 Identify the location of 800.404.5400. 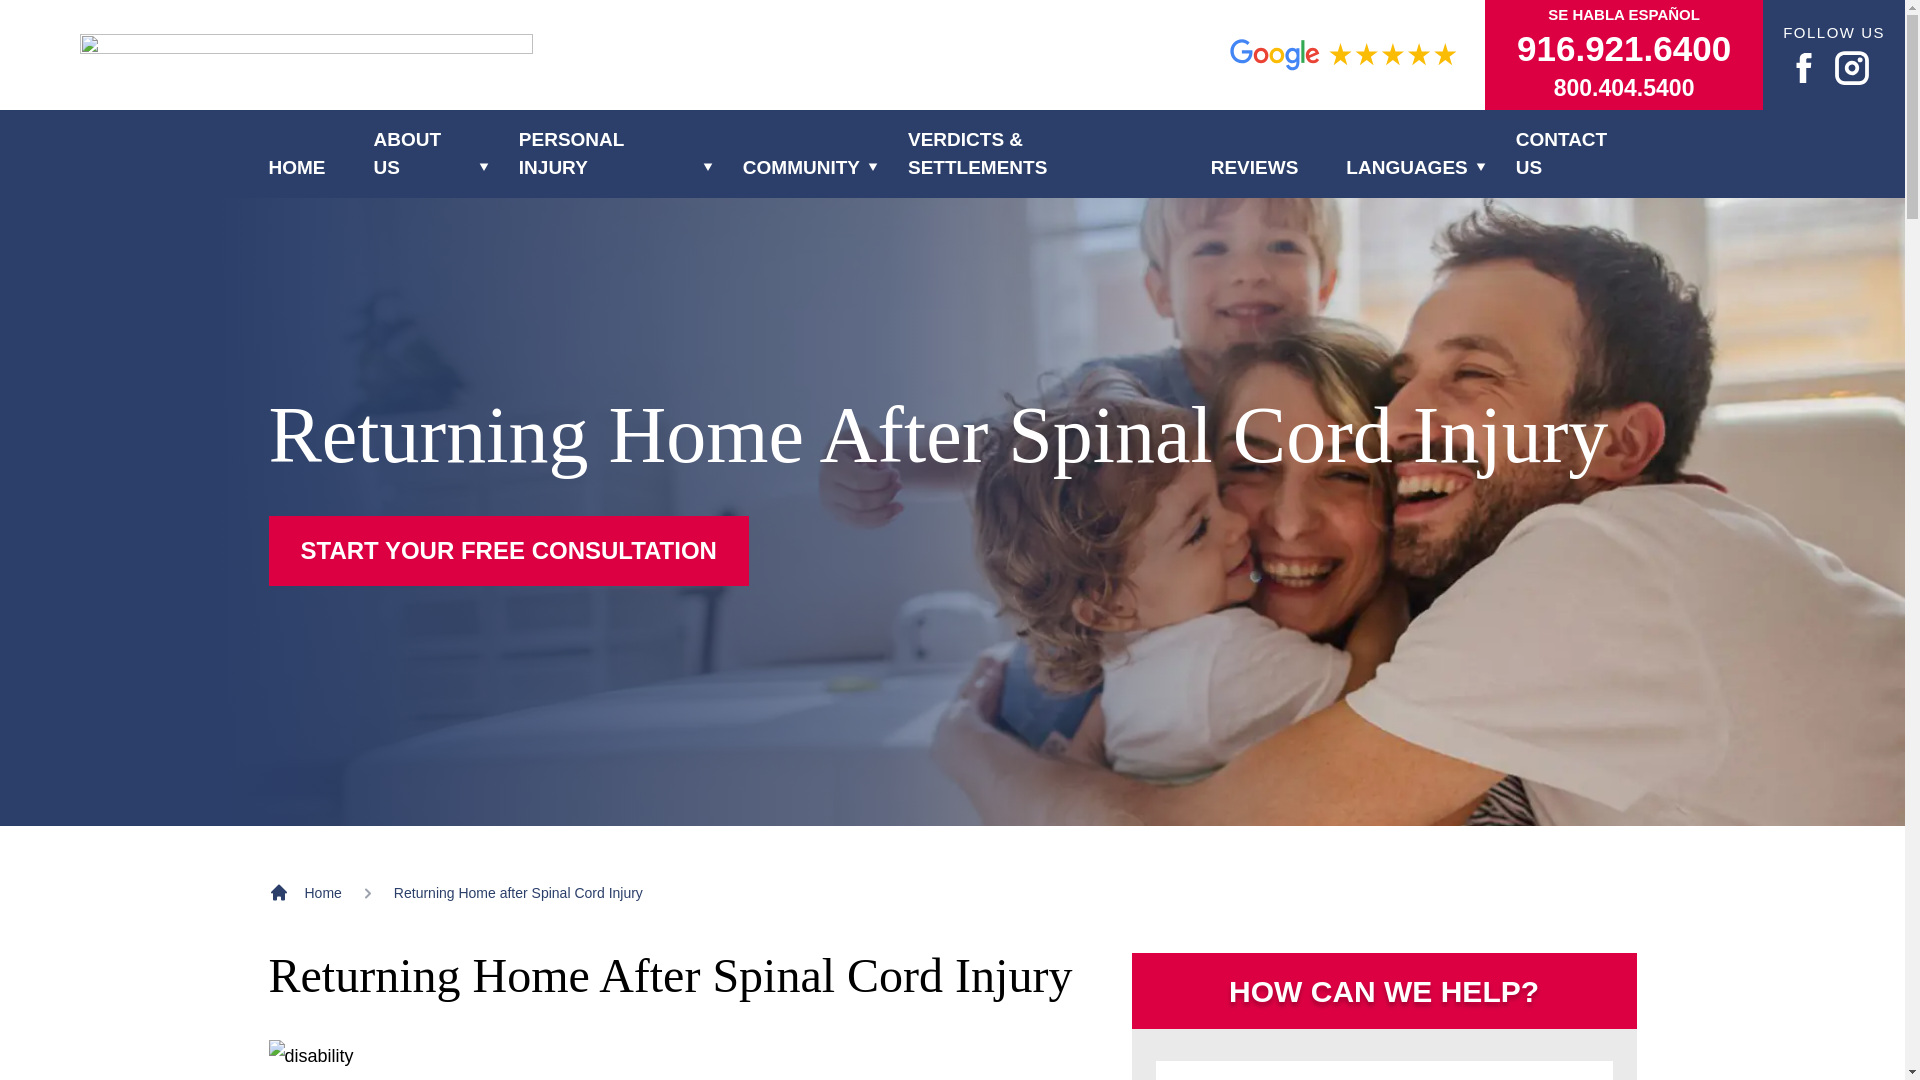
(1624, 88).